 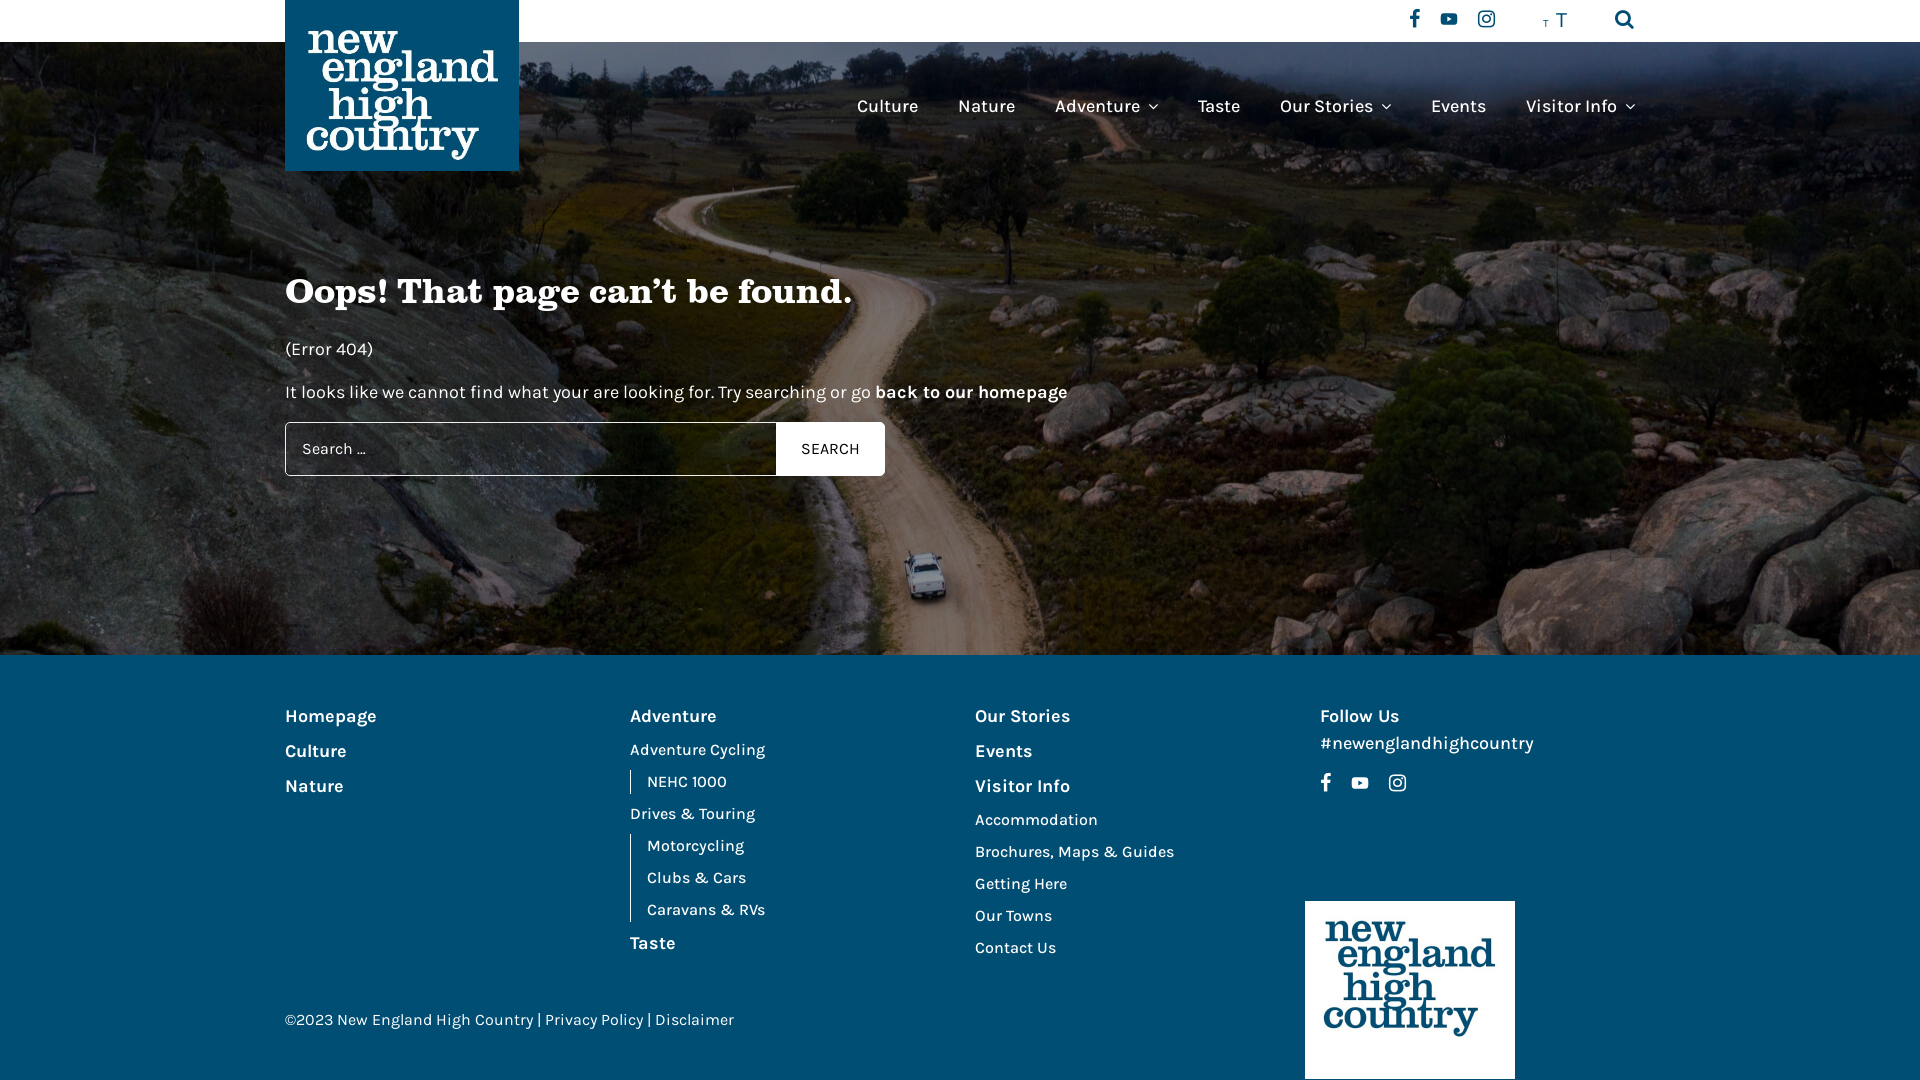 I want to click on Clubs & Cars, so click(x=796, y=878).